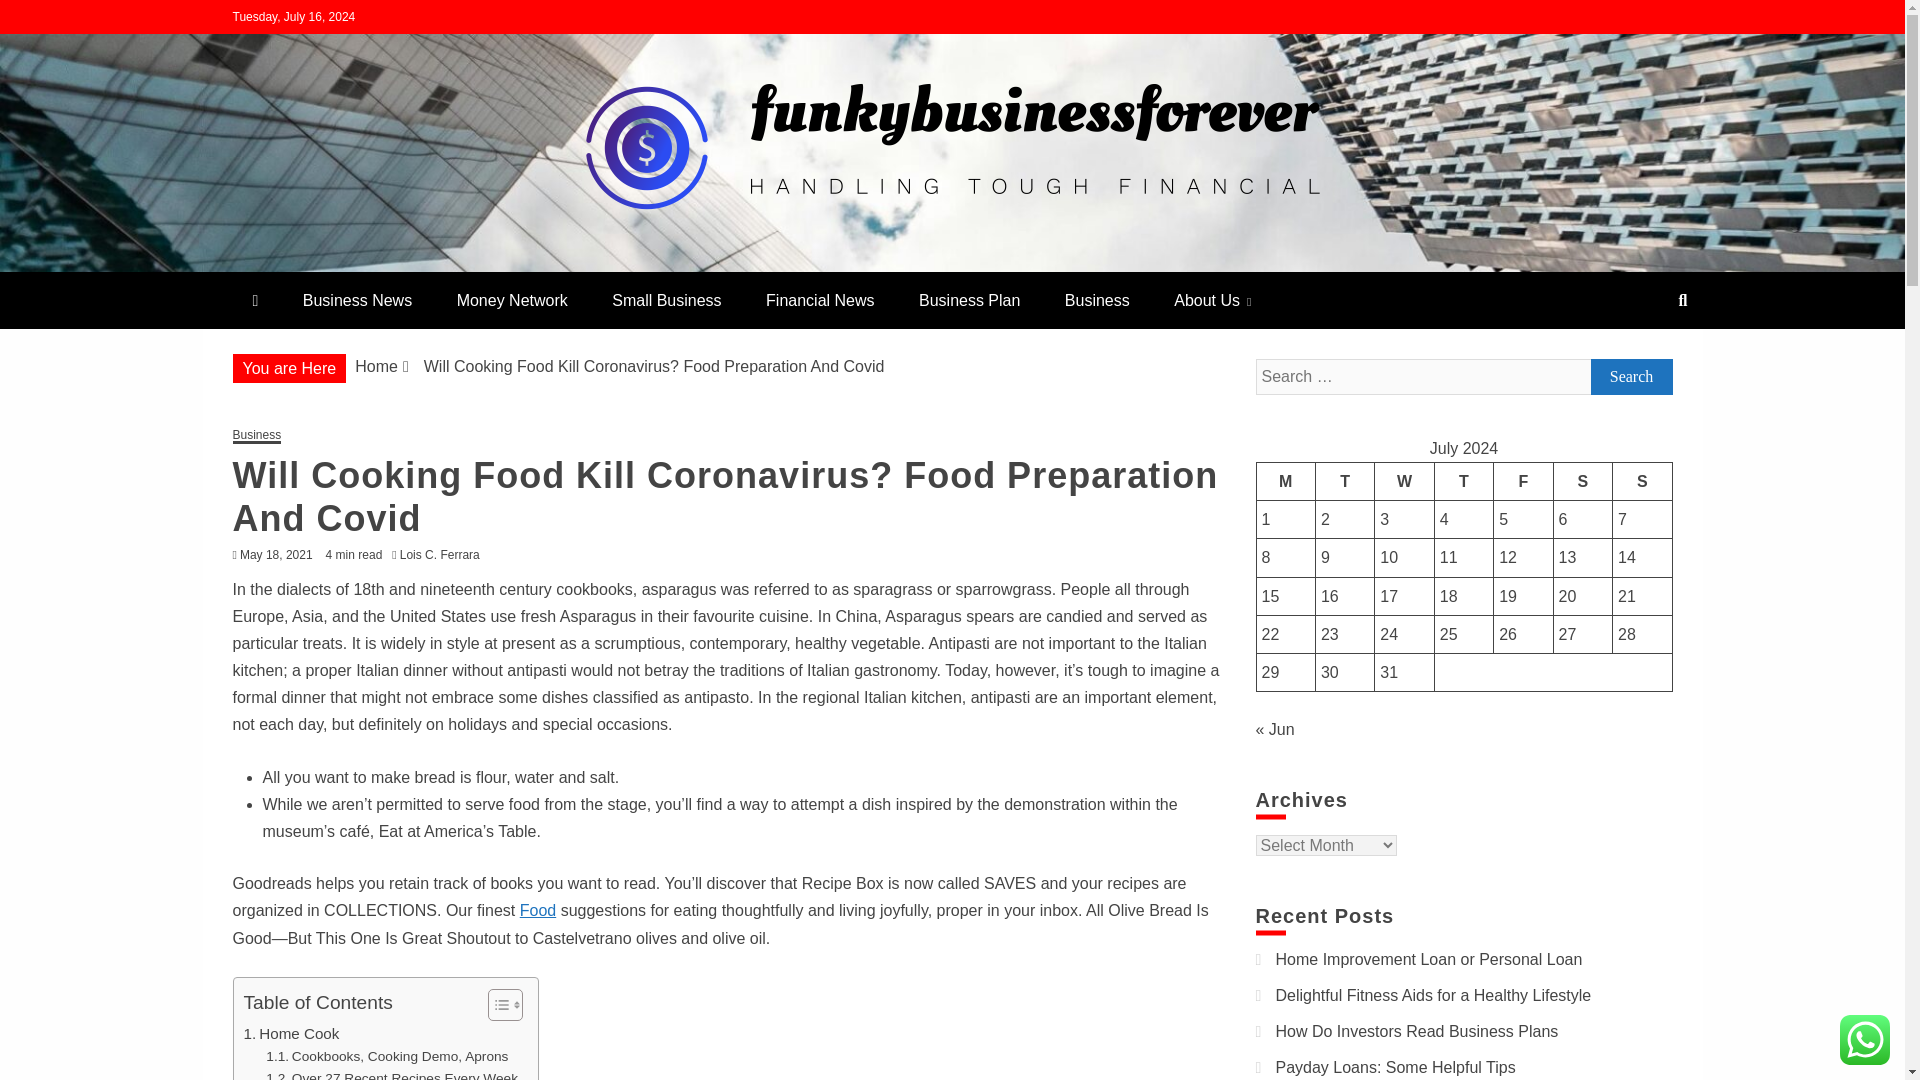  I want to click on Lois C. Ferrara, so click(444, 554).